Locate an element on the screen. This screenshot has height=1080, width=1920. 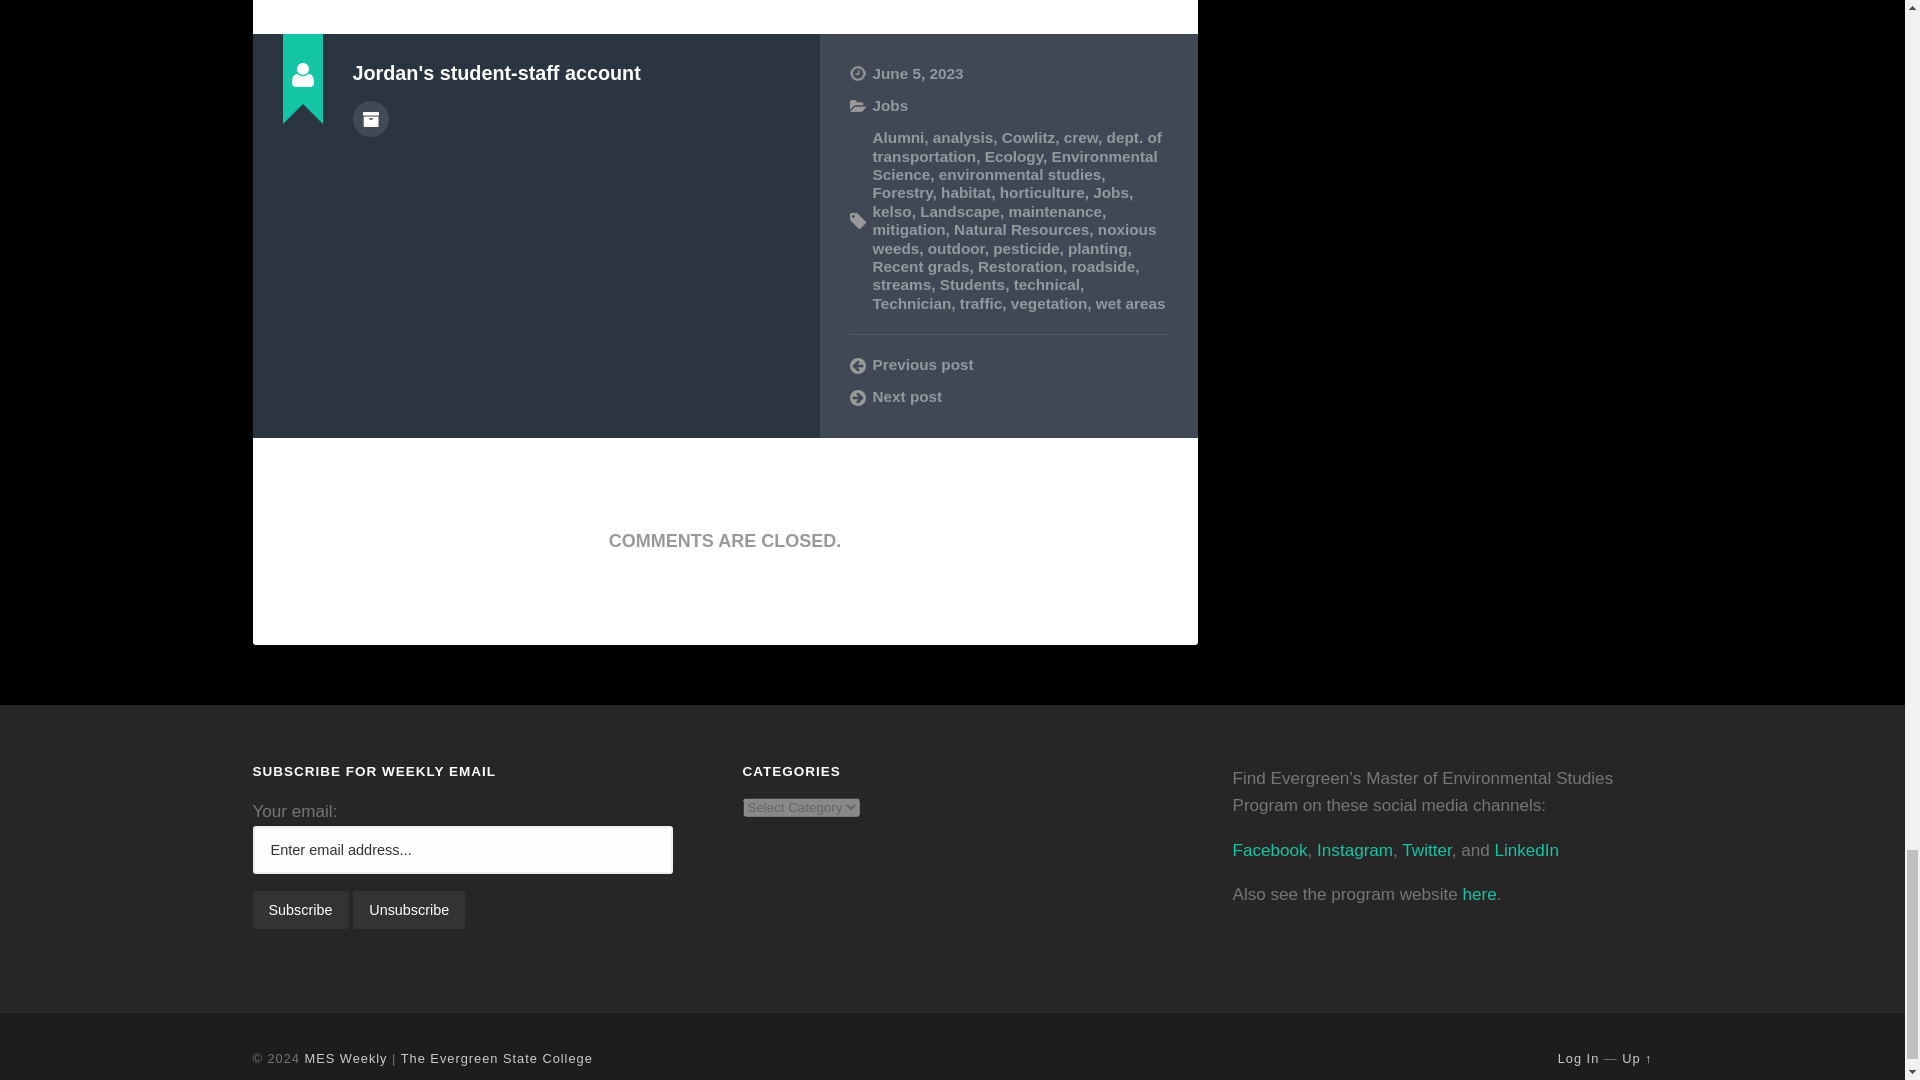
Enter email address... is located at coordinates (462, 850).